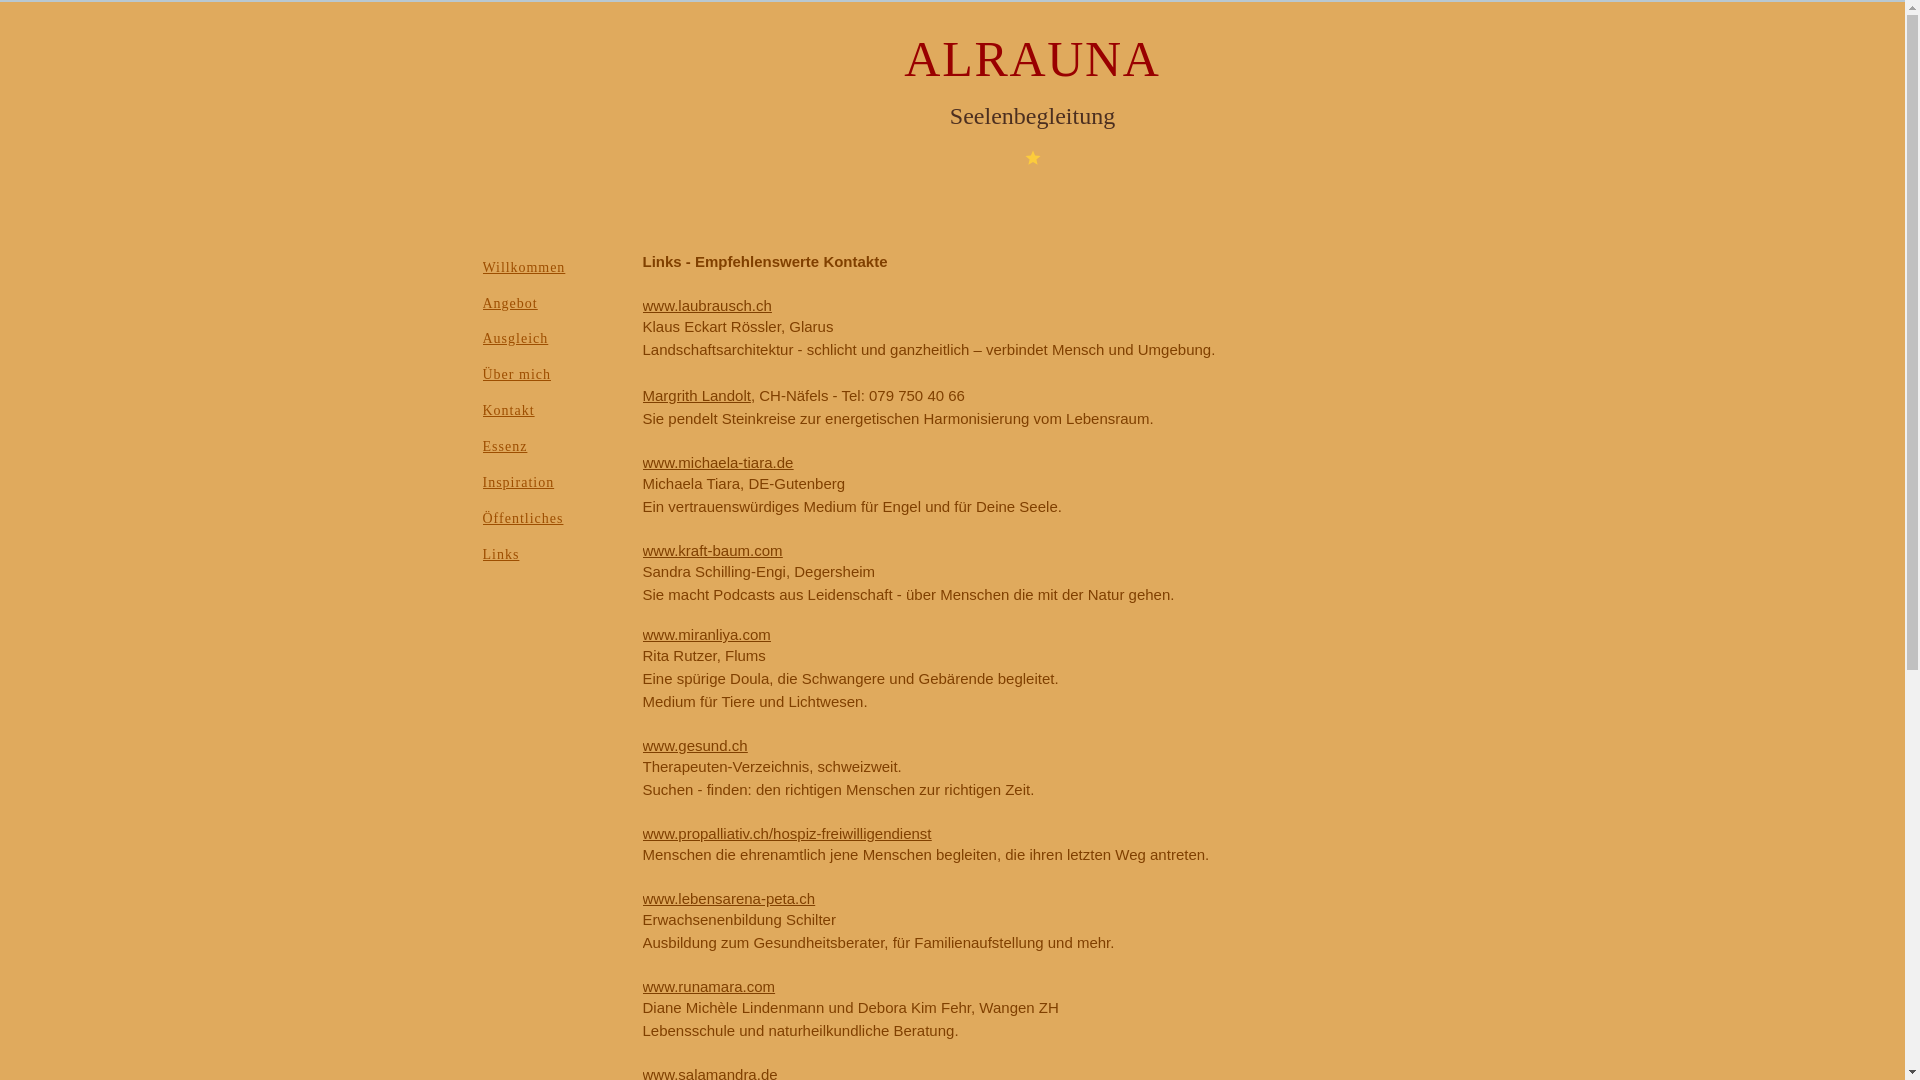 This screenshot has width=1920, height=1080. What do you see at coordinates (708, 986) in the screenshot?
I see `www.runamara.com` at bounding box center [708, 986].